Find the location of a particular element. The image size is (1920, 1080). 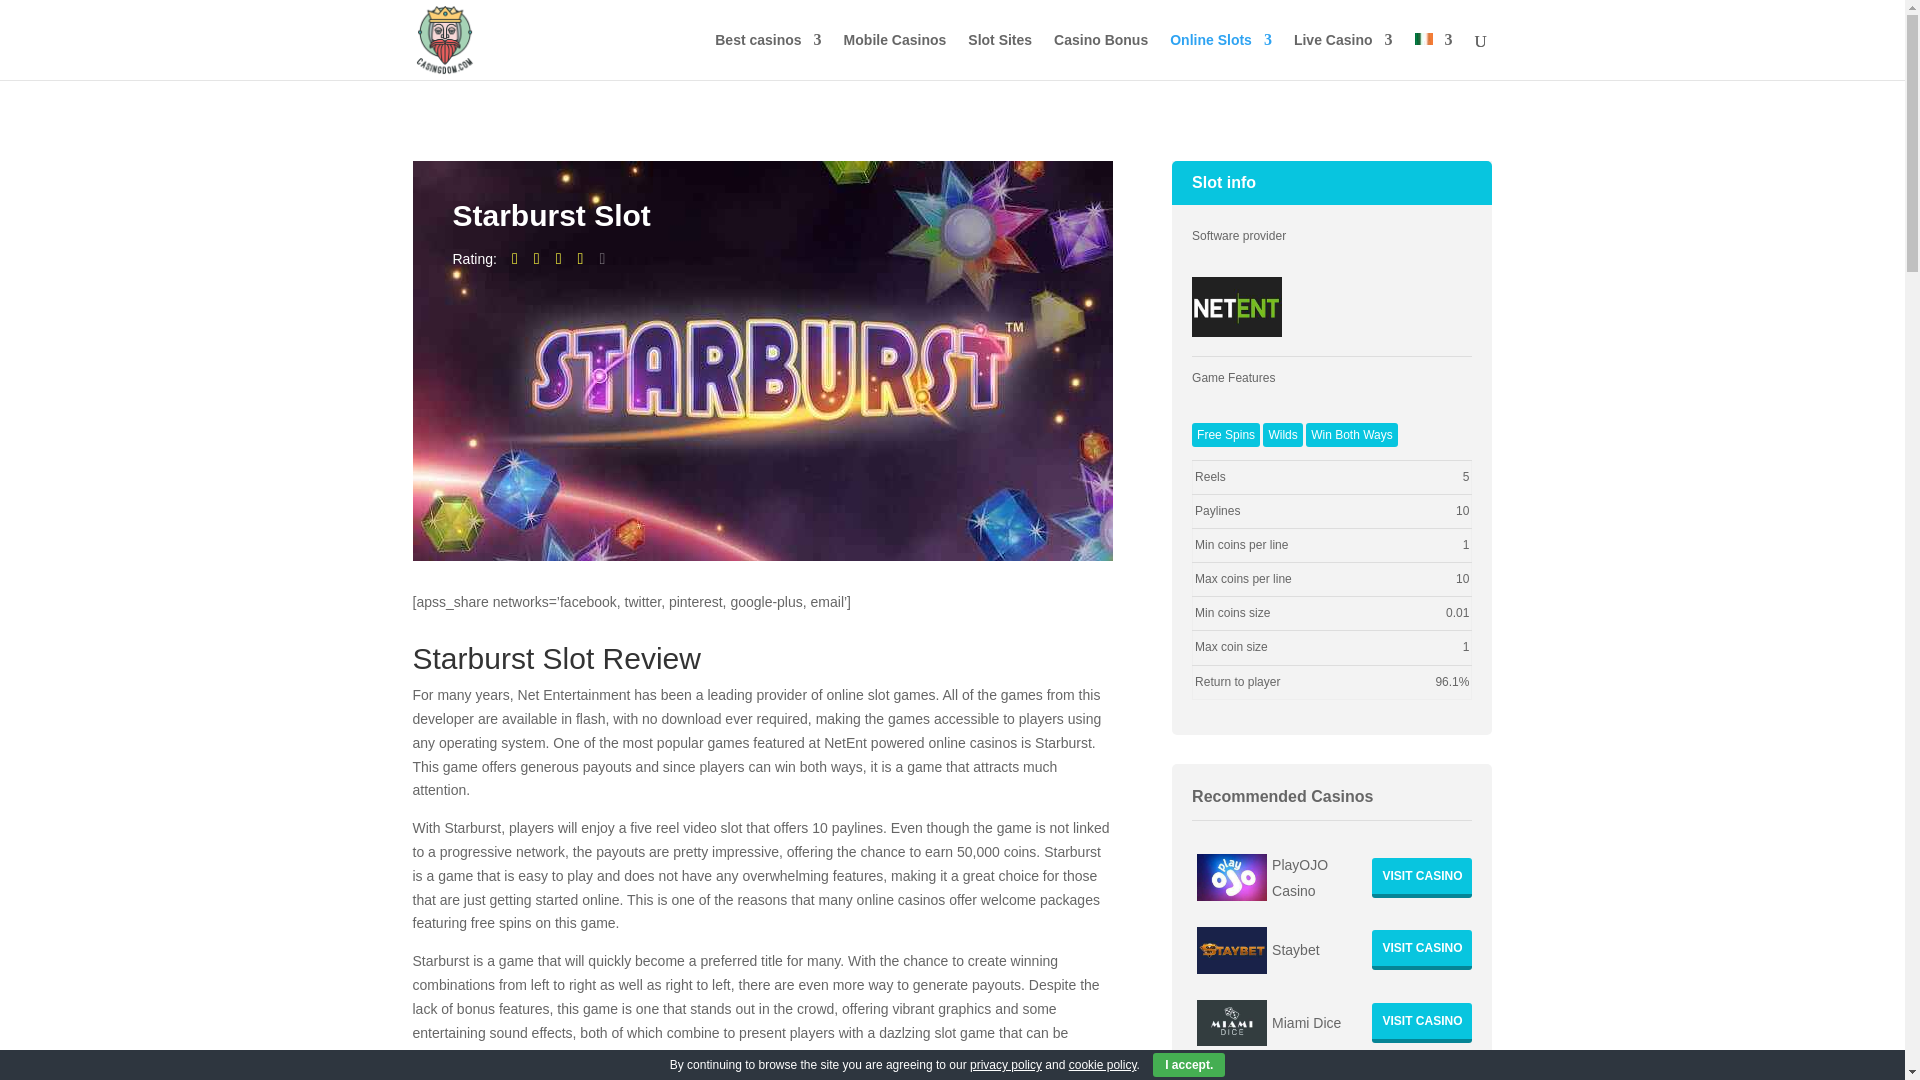

Slot Sites is located at coordinates (1000, 56).